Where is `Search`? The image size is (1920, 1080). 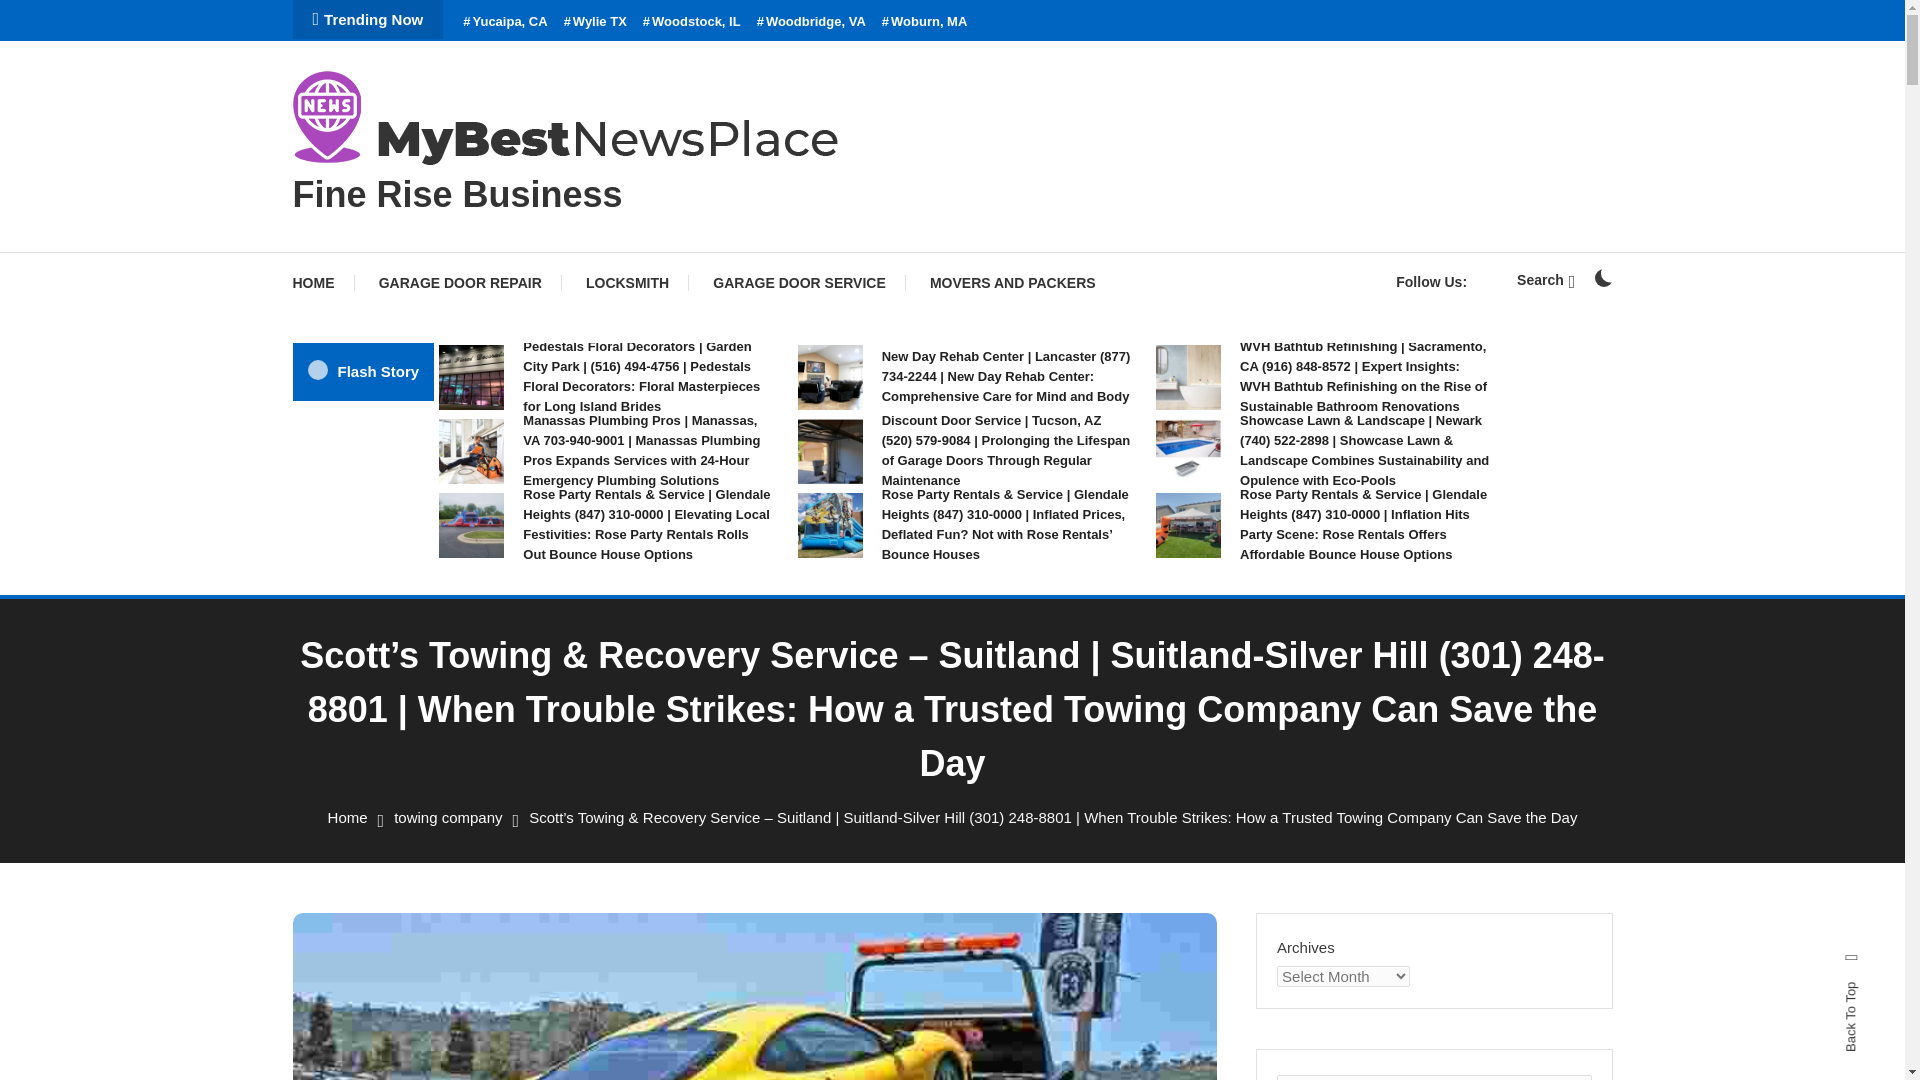
Search is located at coordinates (1014, 573).